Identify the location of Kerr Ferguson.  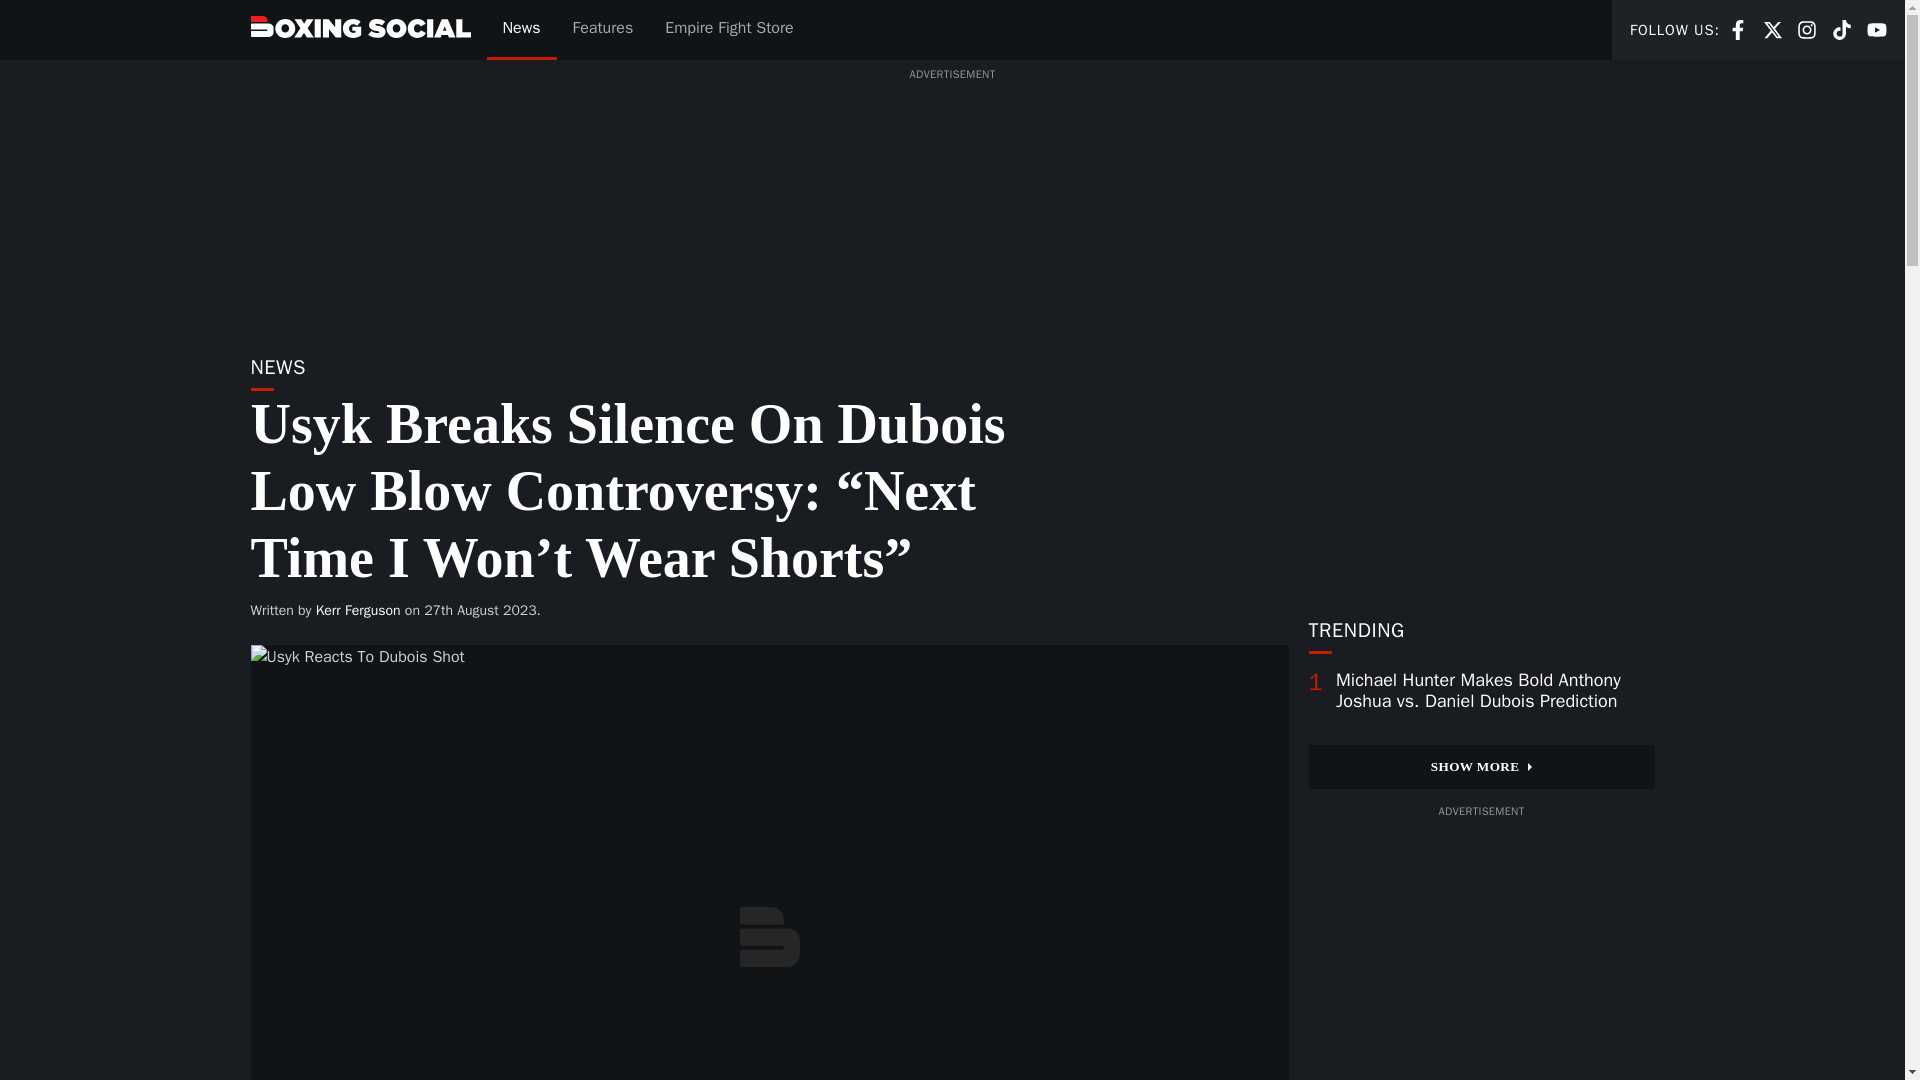
(1738, 28).